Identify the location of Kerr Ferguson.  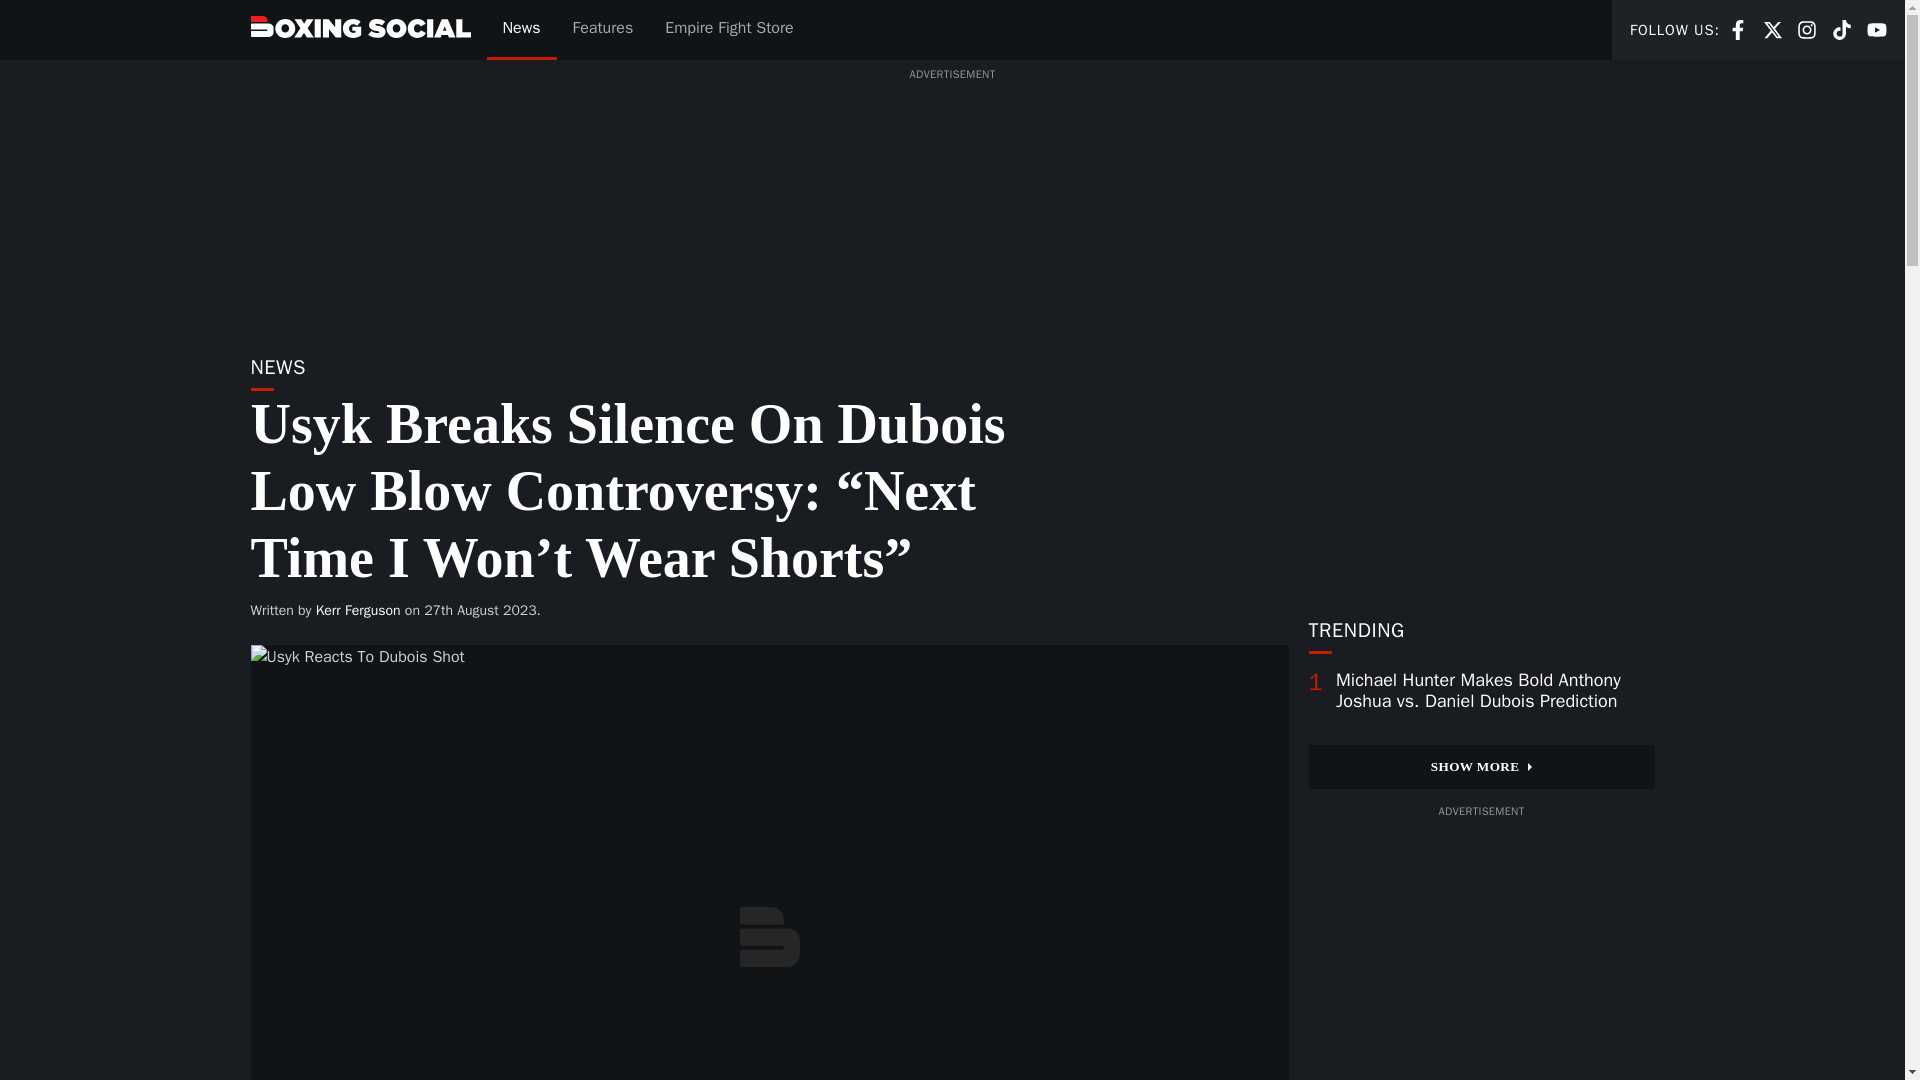
(1738, 28).